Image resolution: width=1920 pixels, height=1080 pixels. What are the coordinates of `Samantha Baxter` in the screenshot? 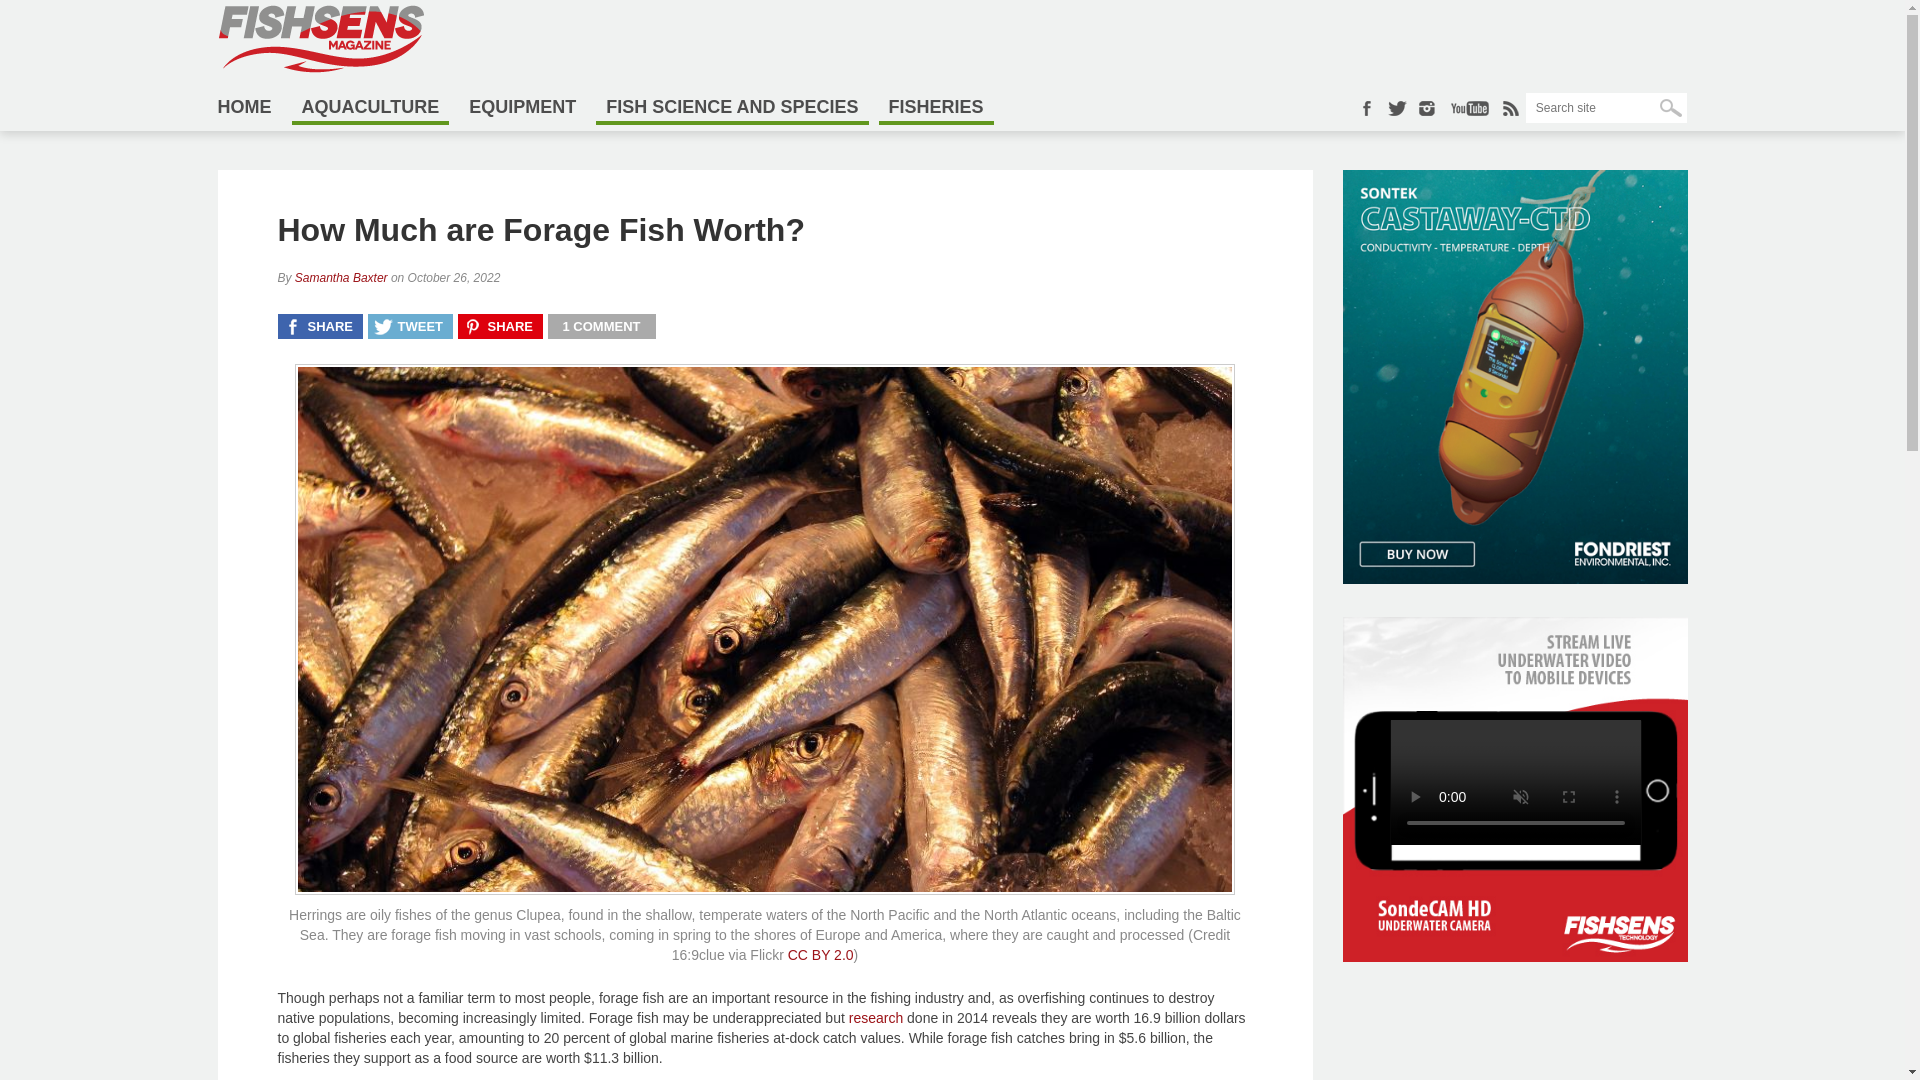 It's located at (341, 278).